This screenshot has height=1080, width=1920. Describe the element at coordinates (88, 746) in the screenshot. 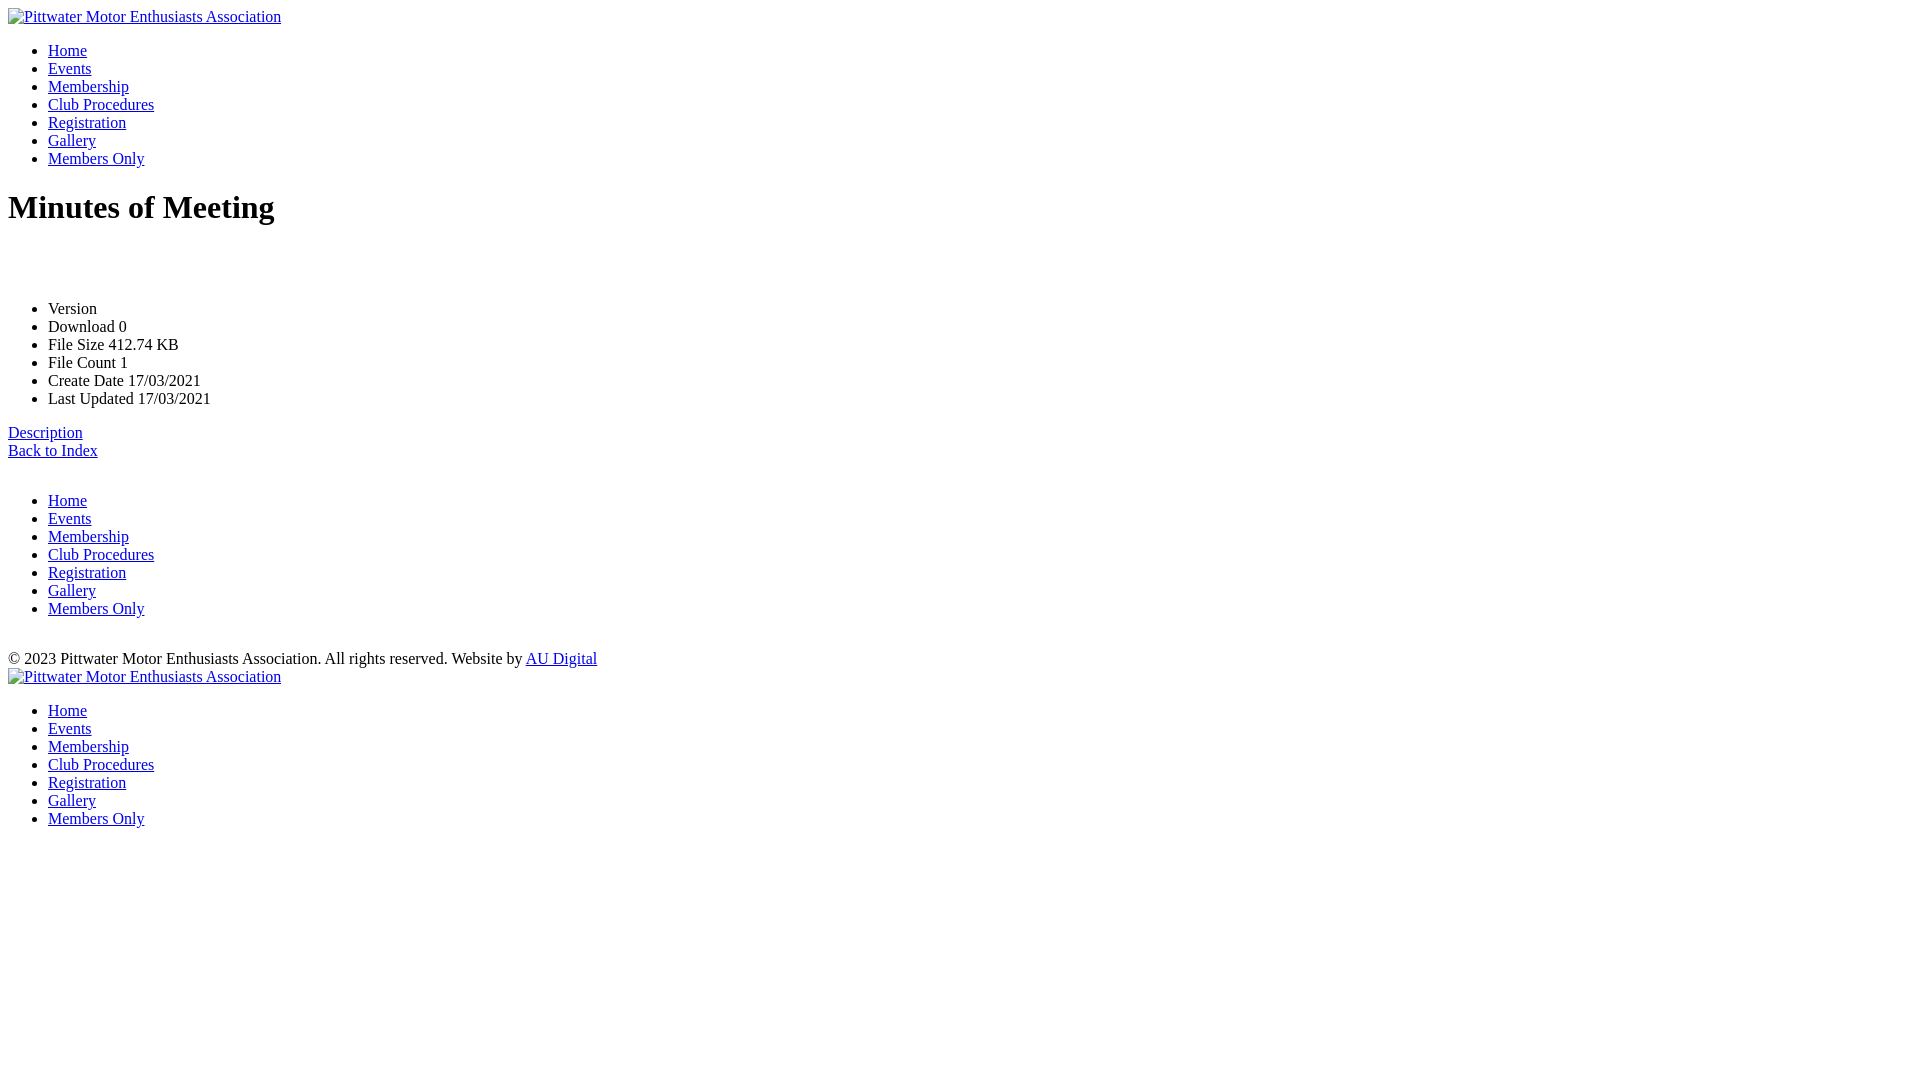

I see `Membership` at that location.